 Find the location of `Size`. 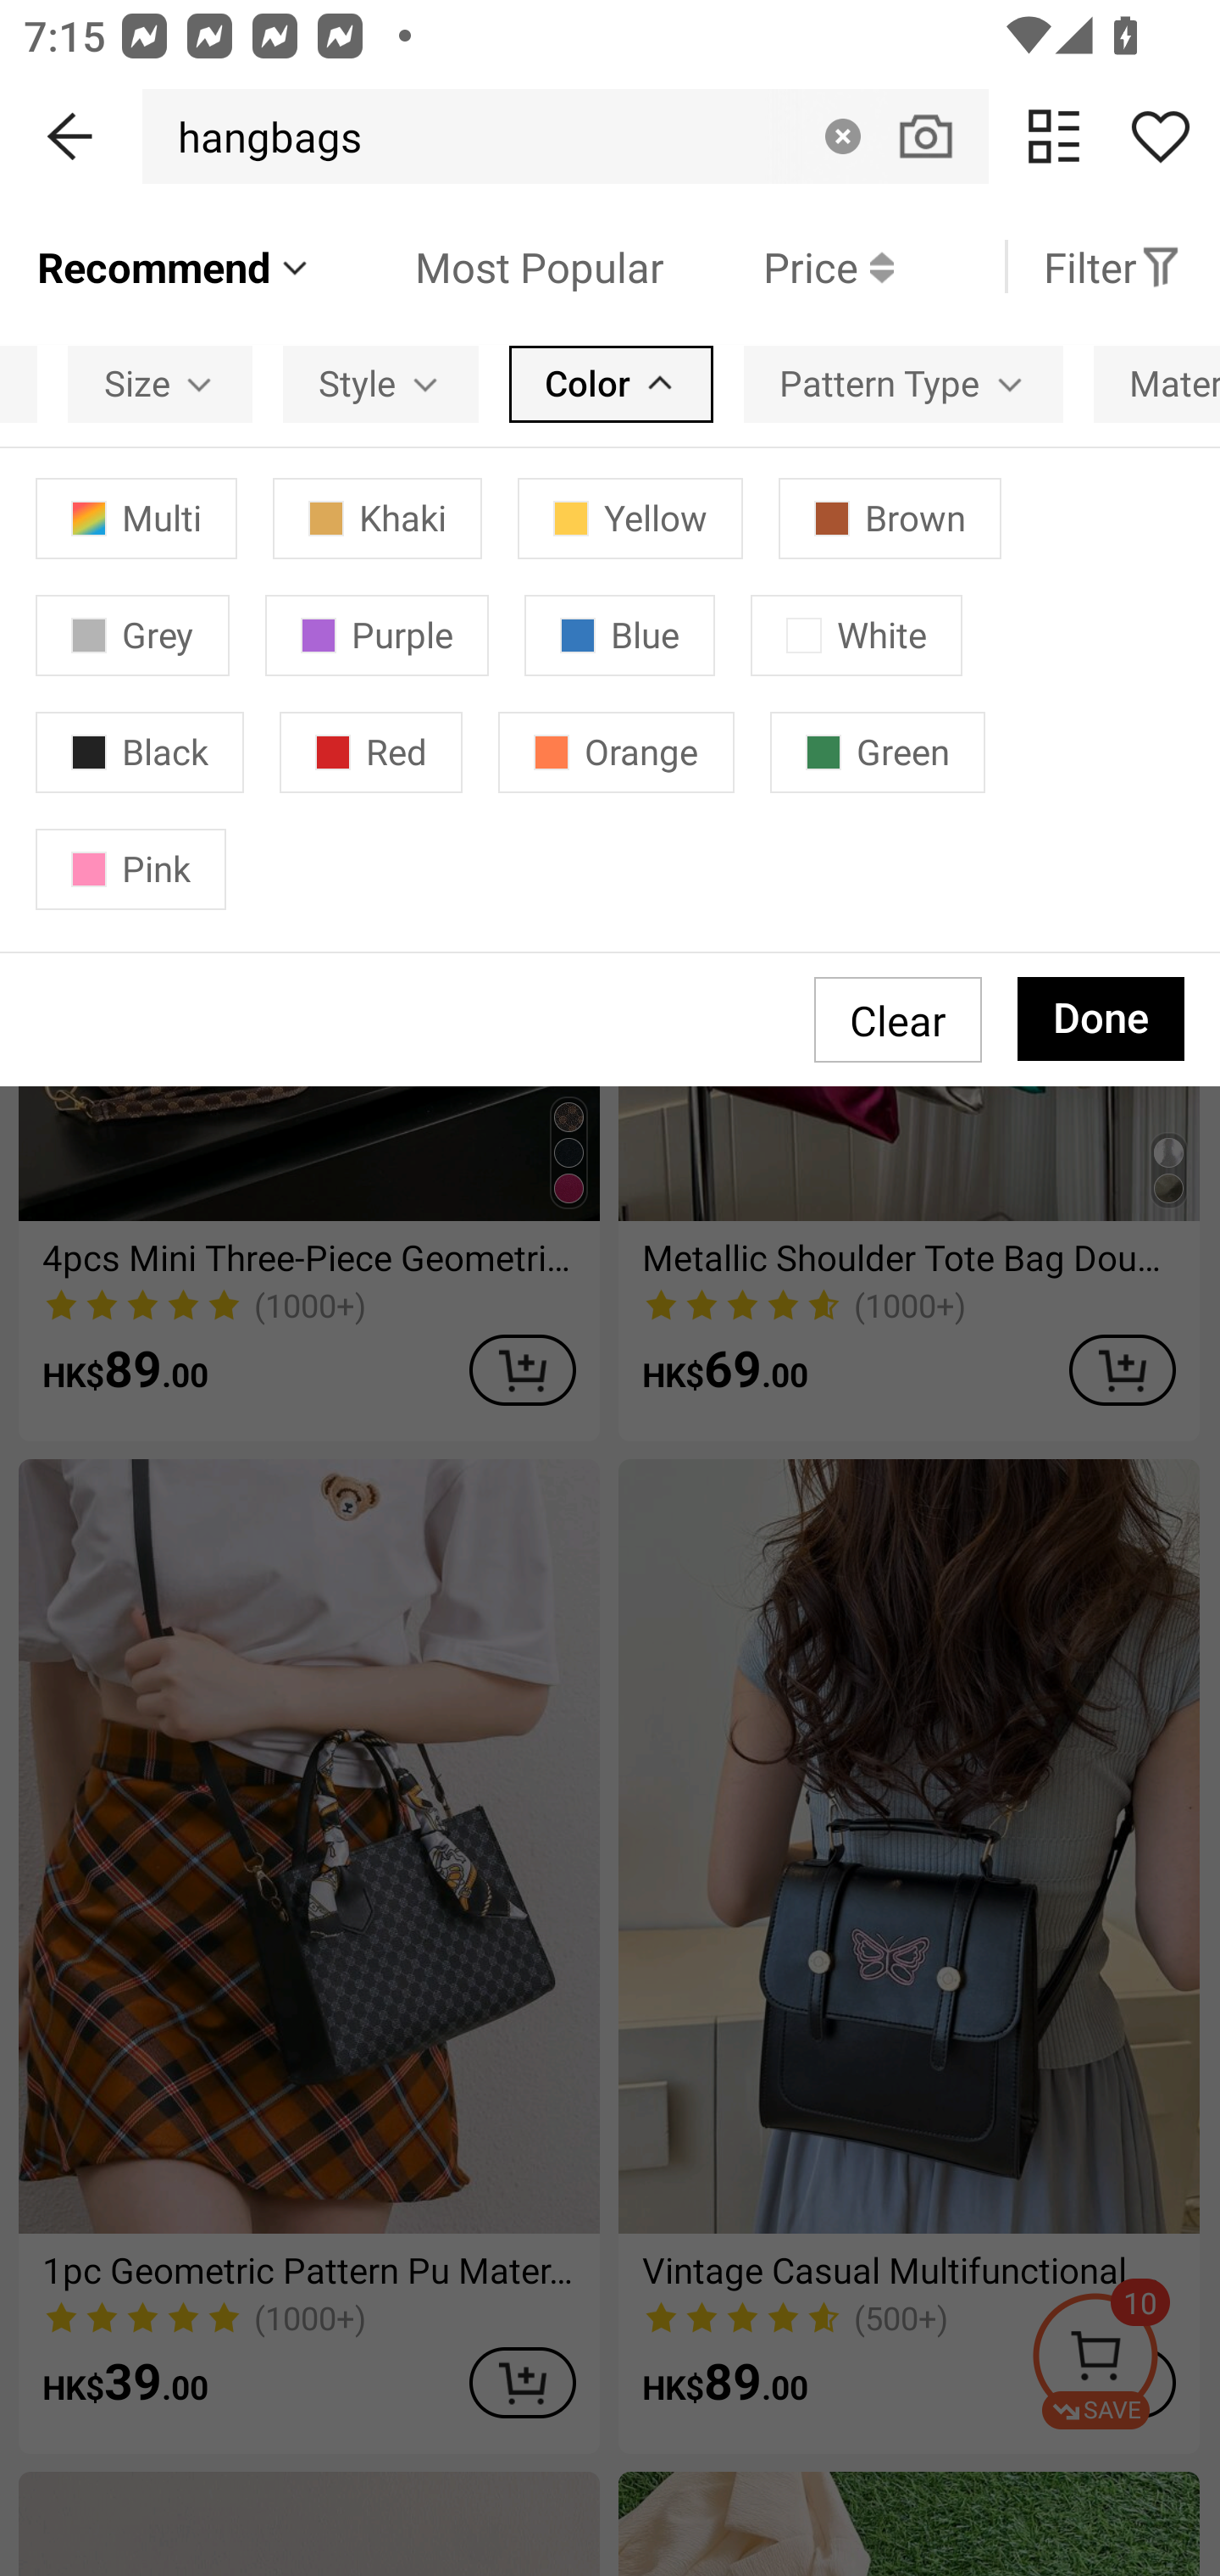

Size is located at coordinates (160, 383).